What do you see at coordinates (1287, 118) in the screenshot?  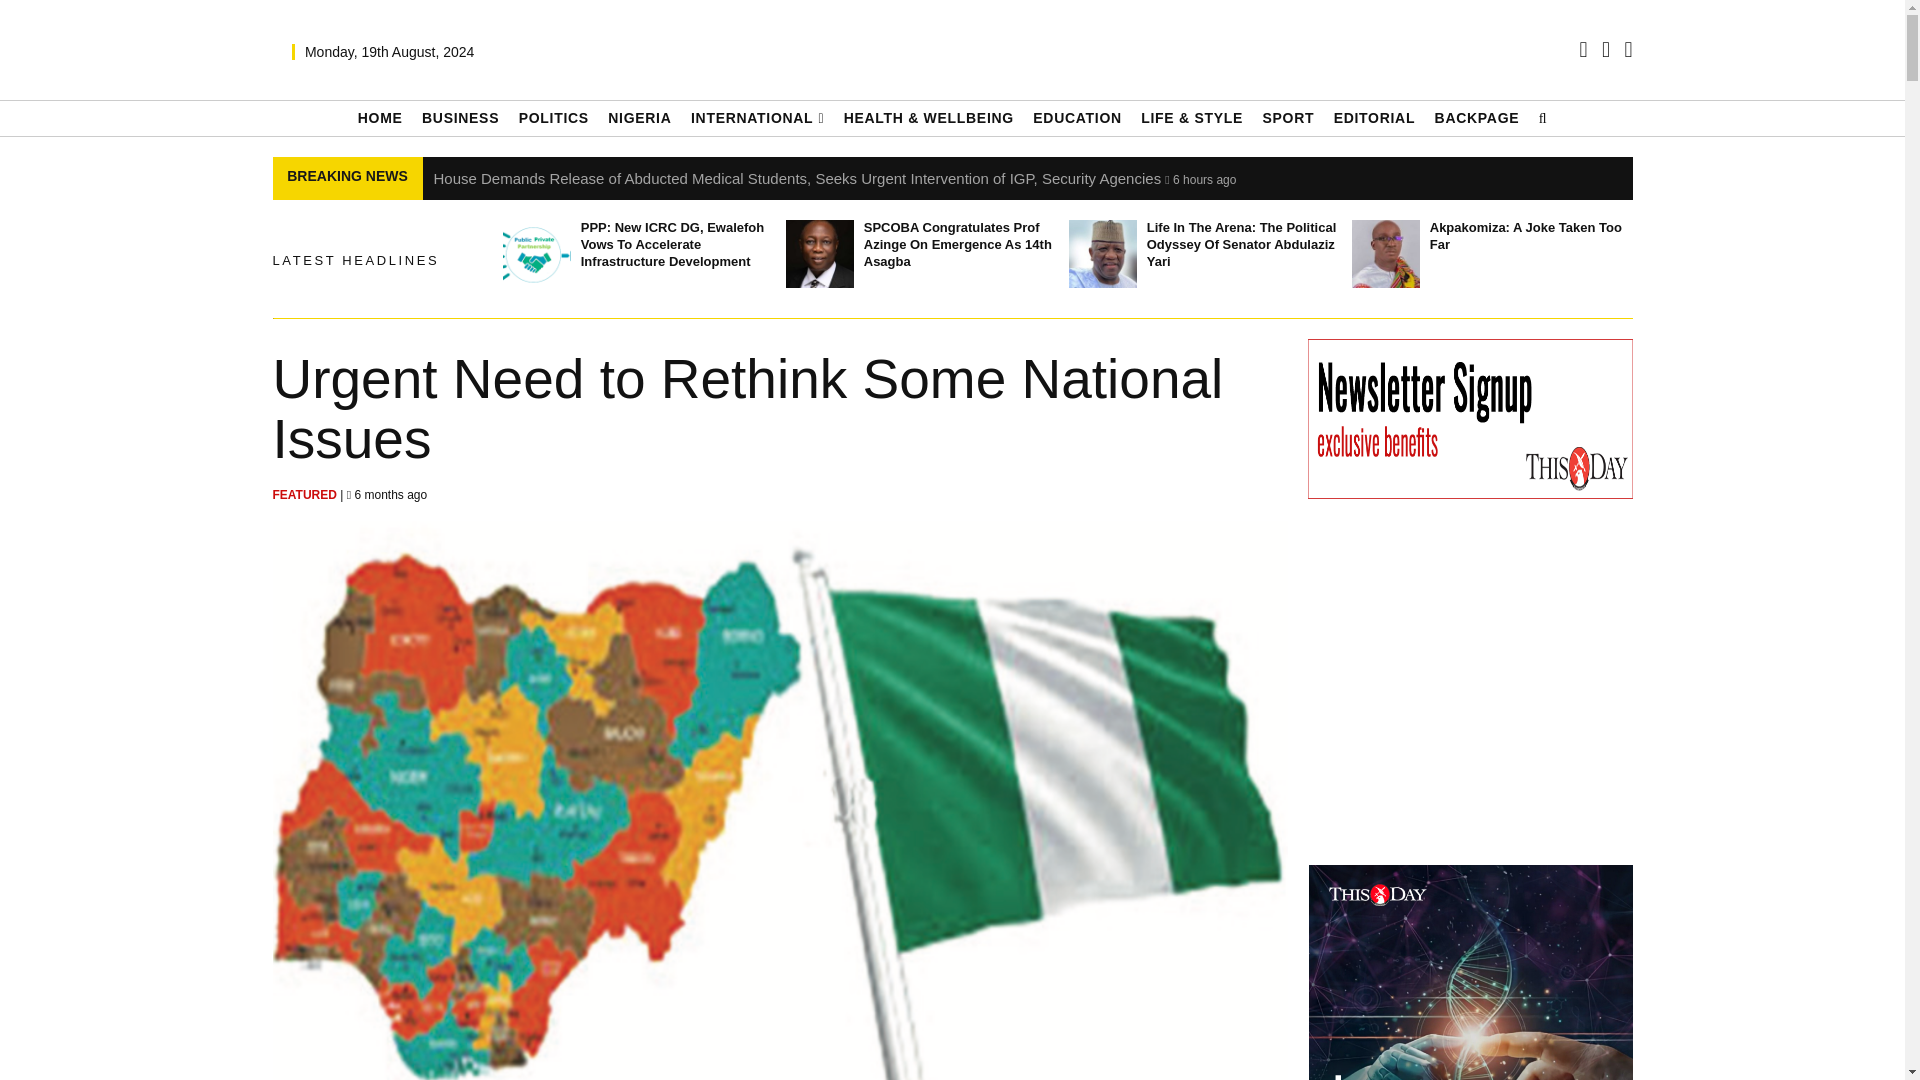 I see `SPORT` at bounding box center [1287, 118].